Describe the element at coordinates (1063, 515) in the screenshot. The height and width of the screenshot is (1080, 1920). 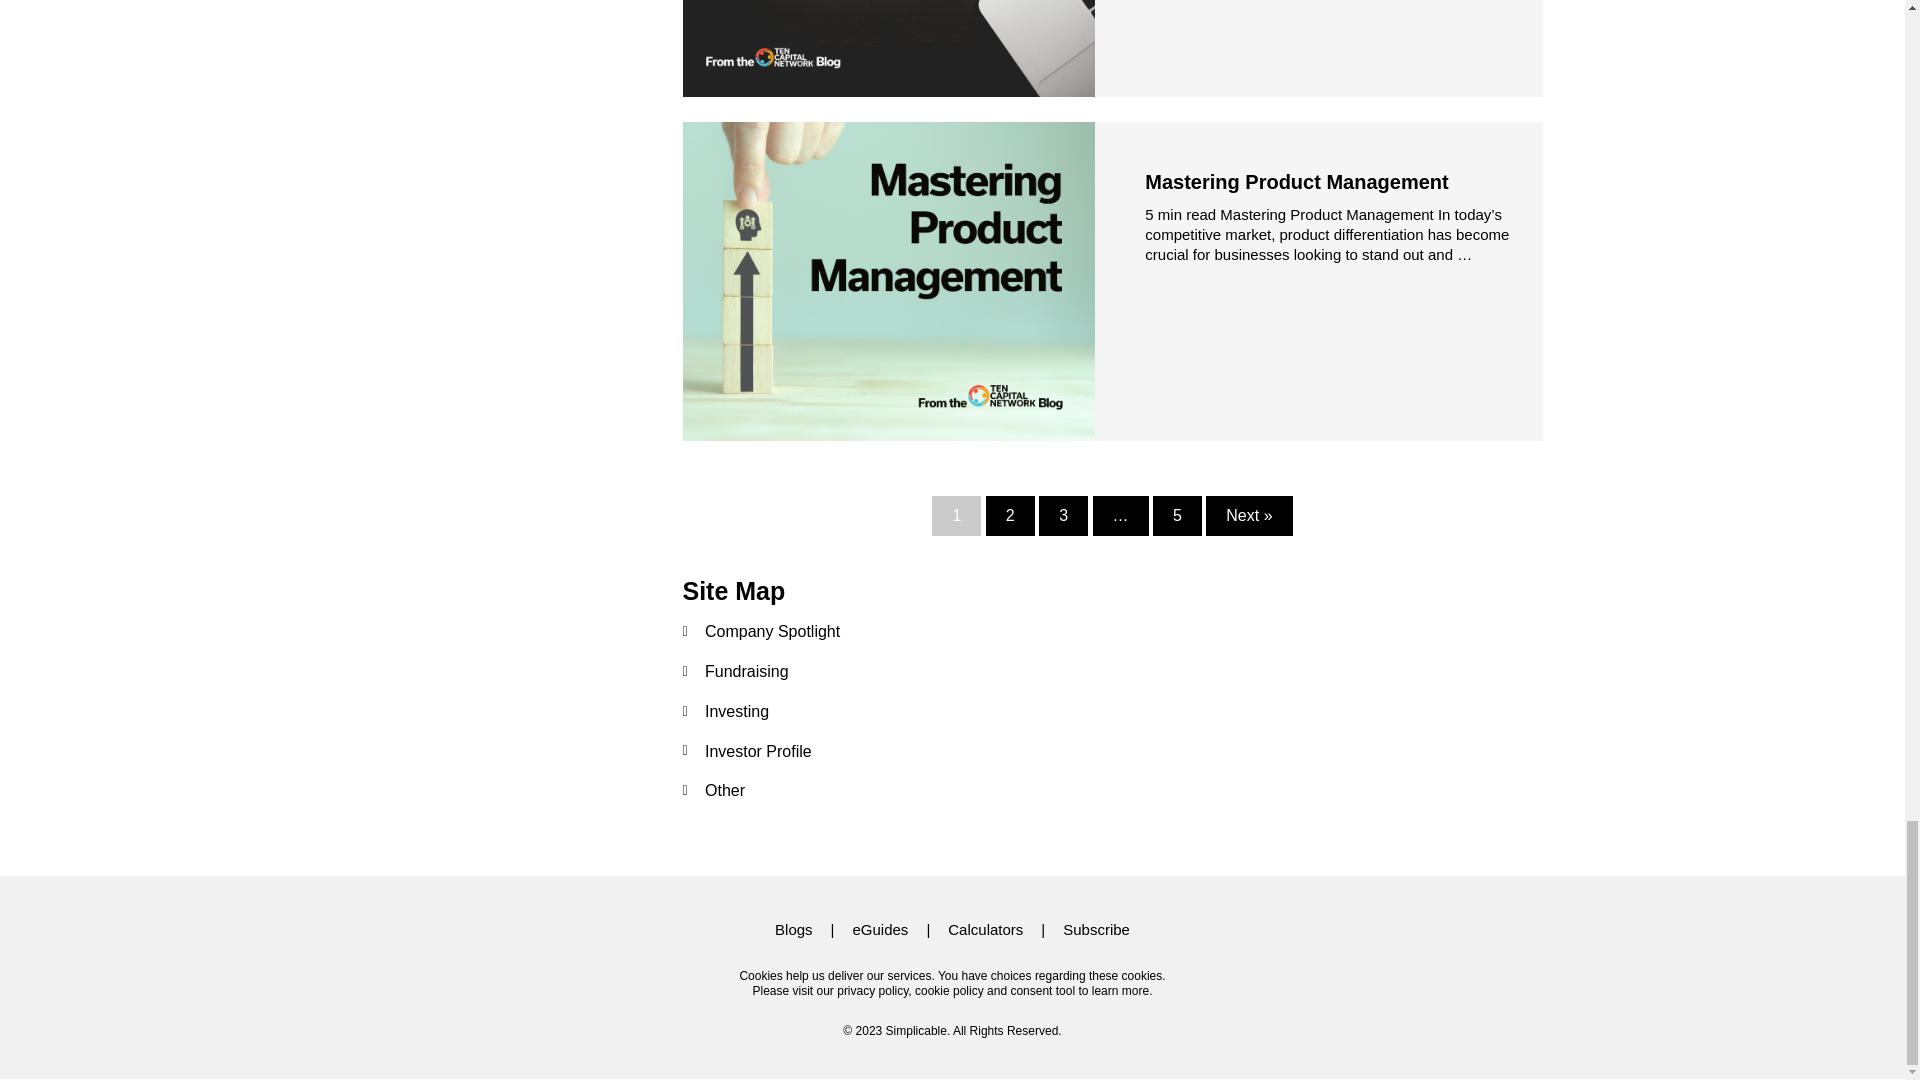
I see `3` at that location.